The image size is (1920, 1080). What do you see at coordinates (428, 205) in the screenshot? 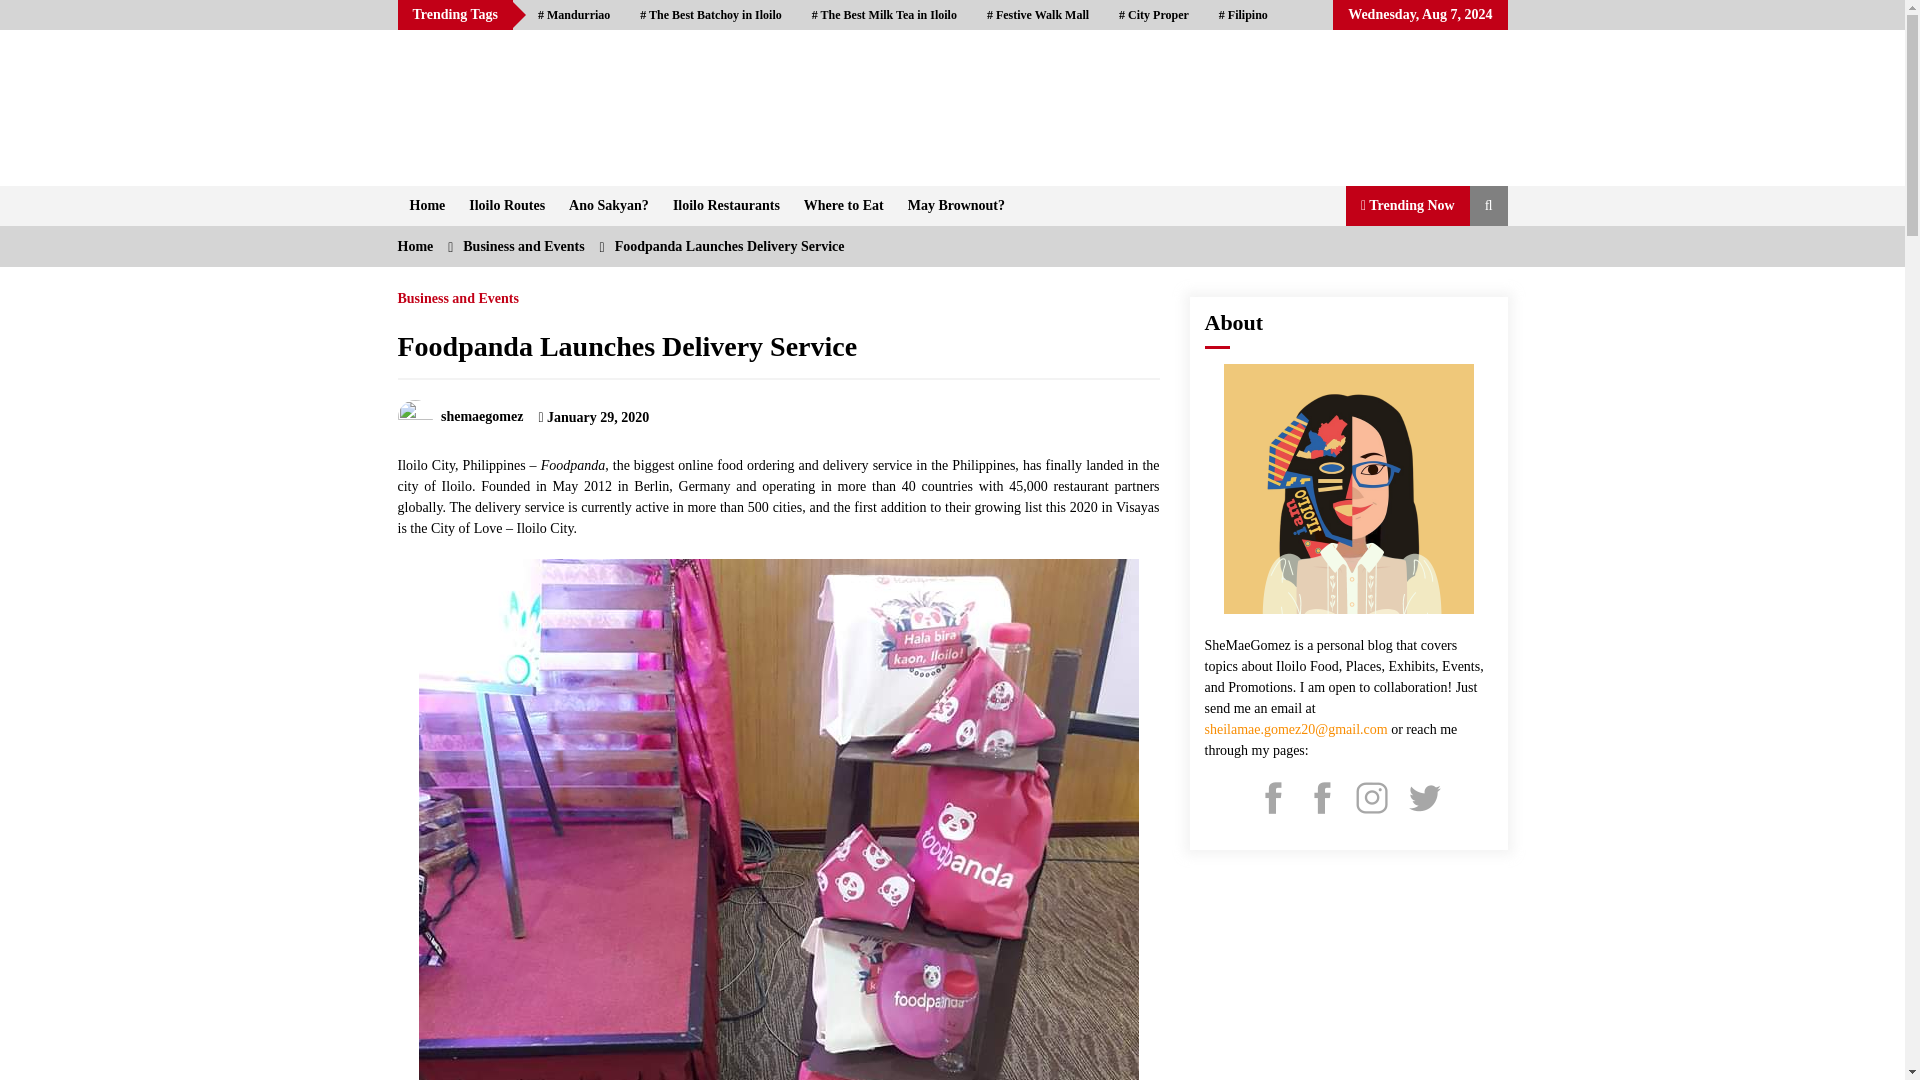
I see `Home` at bounding box center [428, 205].